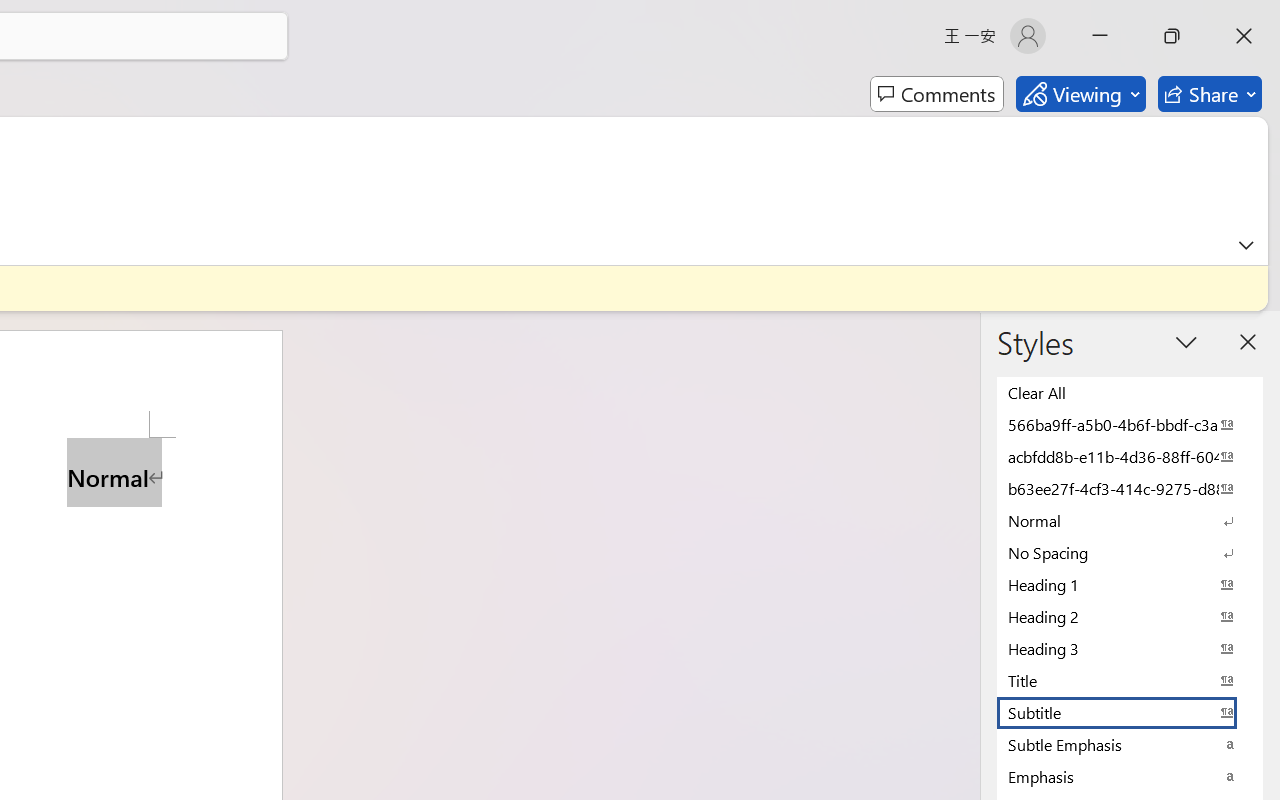 This screenshot has height=800, width=1280. What do you see at coordinates (1130, 424) in the screenshot?
I see `566ba9ff-a5b0-4b6f-bbdf-c3ab41993fc2` at bounding box center [1130, 424].